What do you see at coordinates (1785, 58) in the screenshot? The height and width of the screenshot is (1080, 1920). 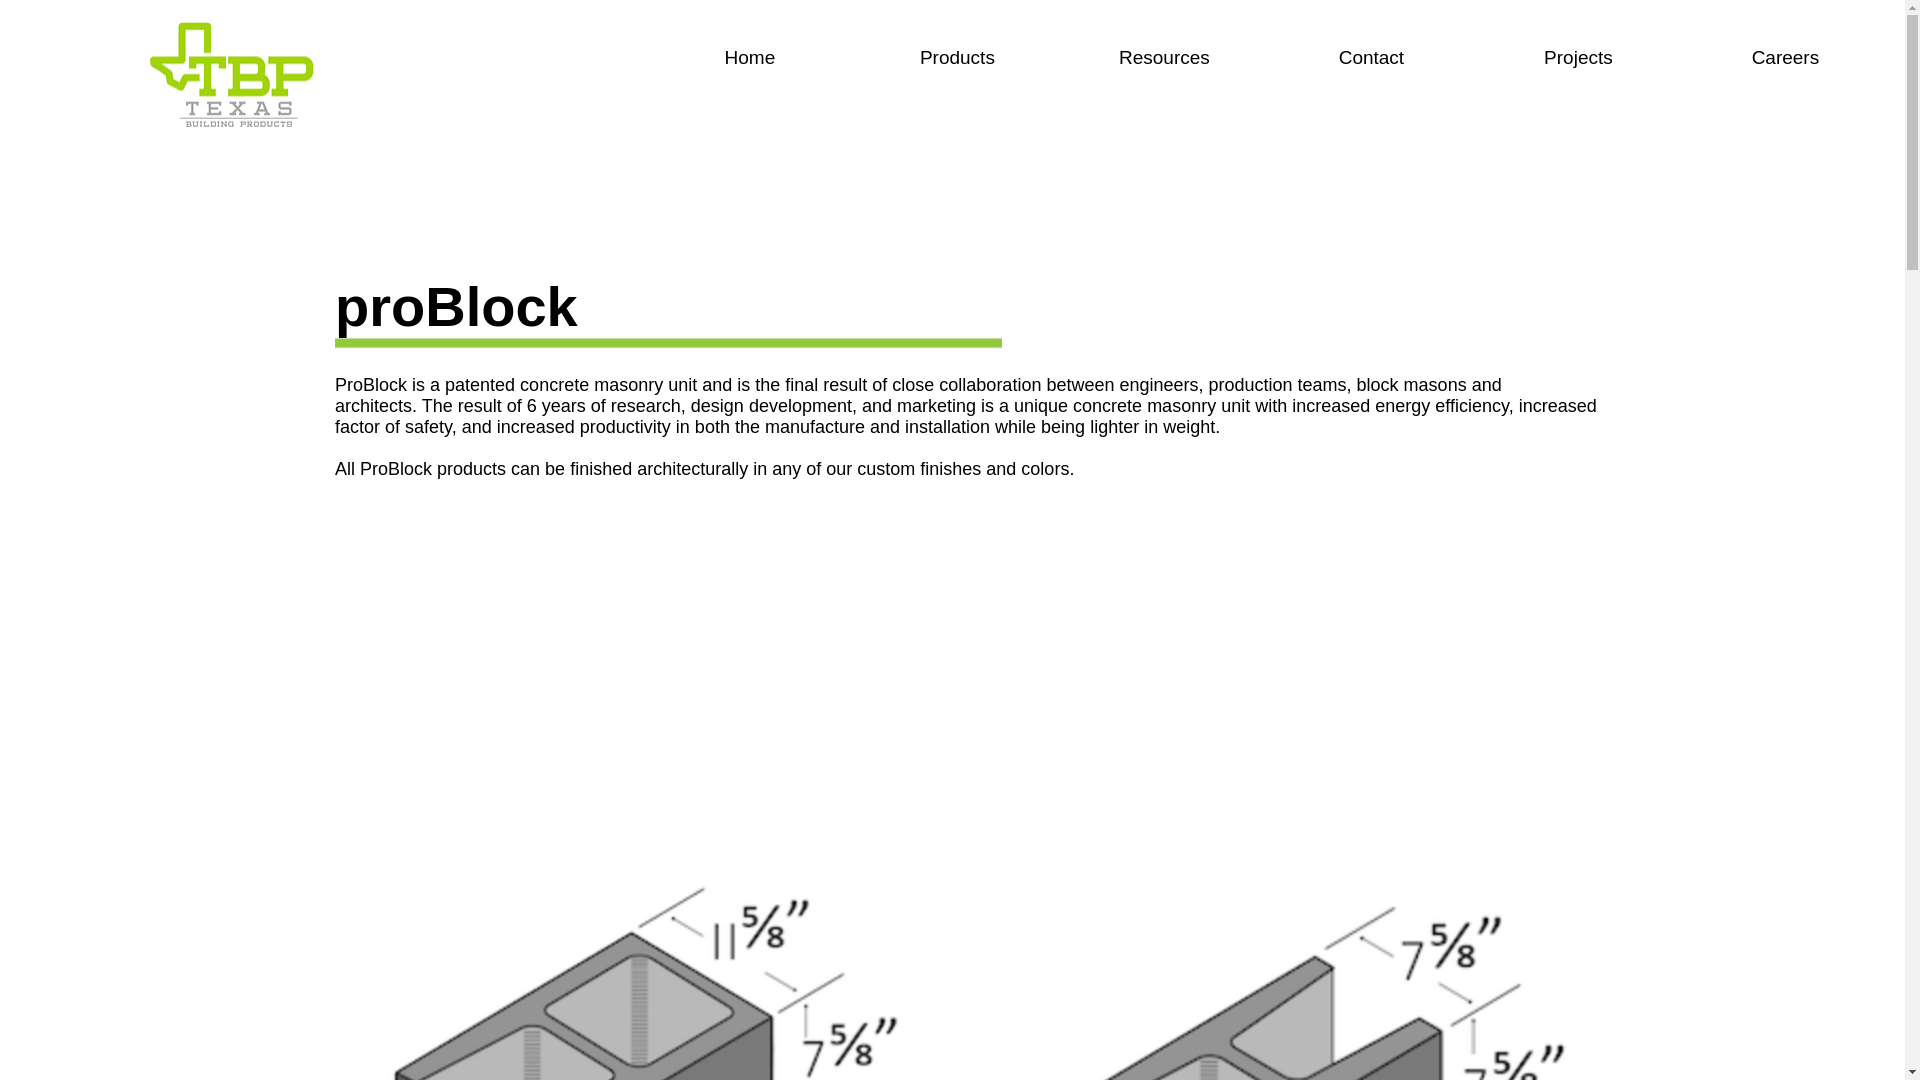 I see `Careers` at bounding box center [1785, 58].